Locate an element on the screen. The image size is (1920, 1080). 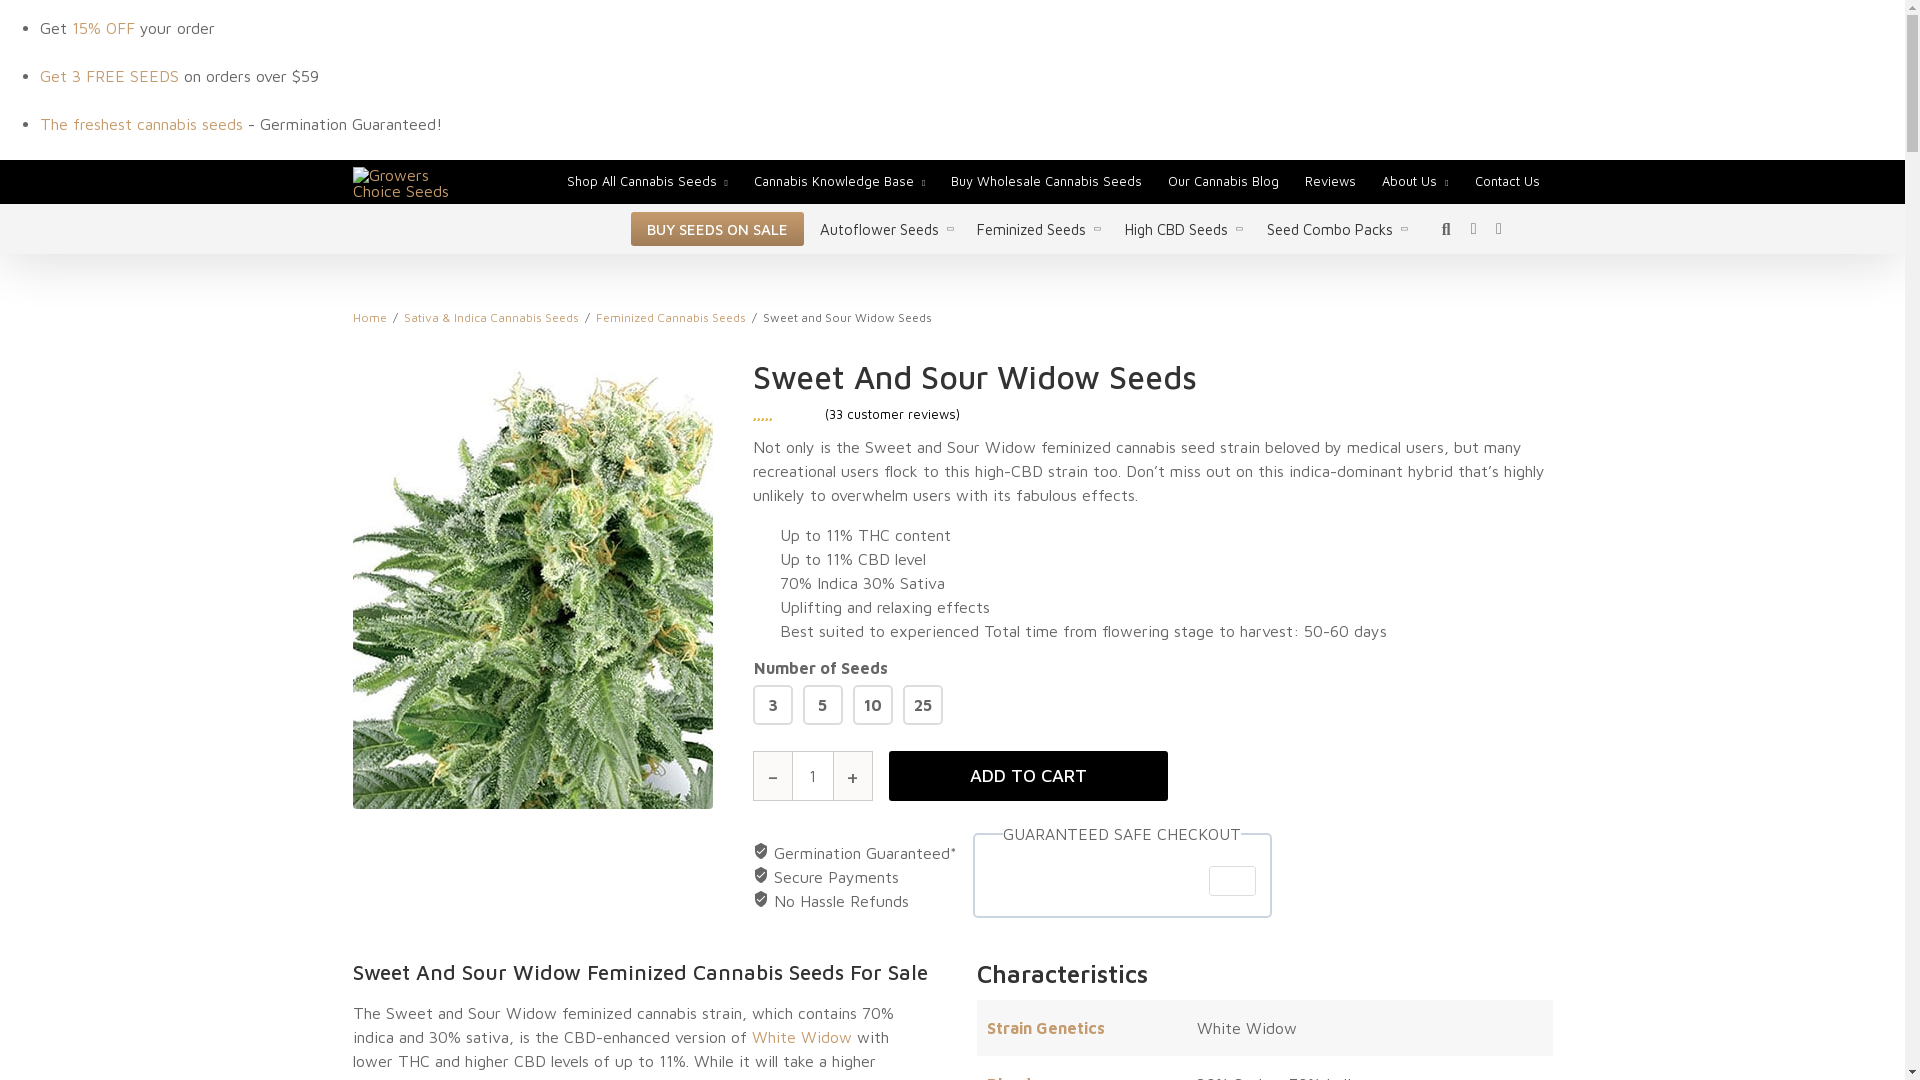
Cannabis Knowledge Base is located at coordinates (834, 181).